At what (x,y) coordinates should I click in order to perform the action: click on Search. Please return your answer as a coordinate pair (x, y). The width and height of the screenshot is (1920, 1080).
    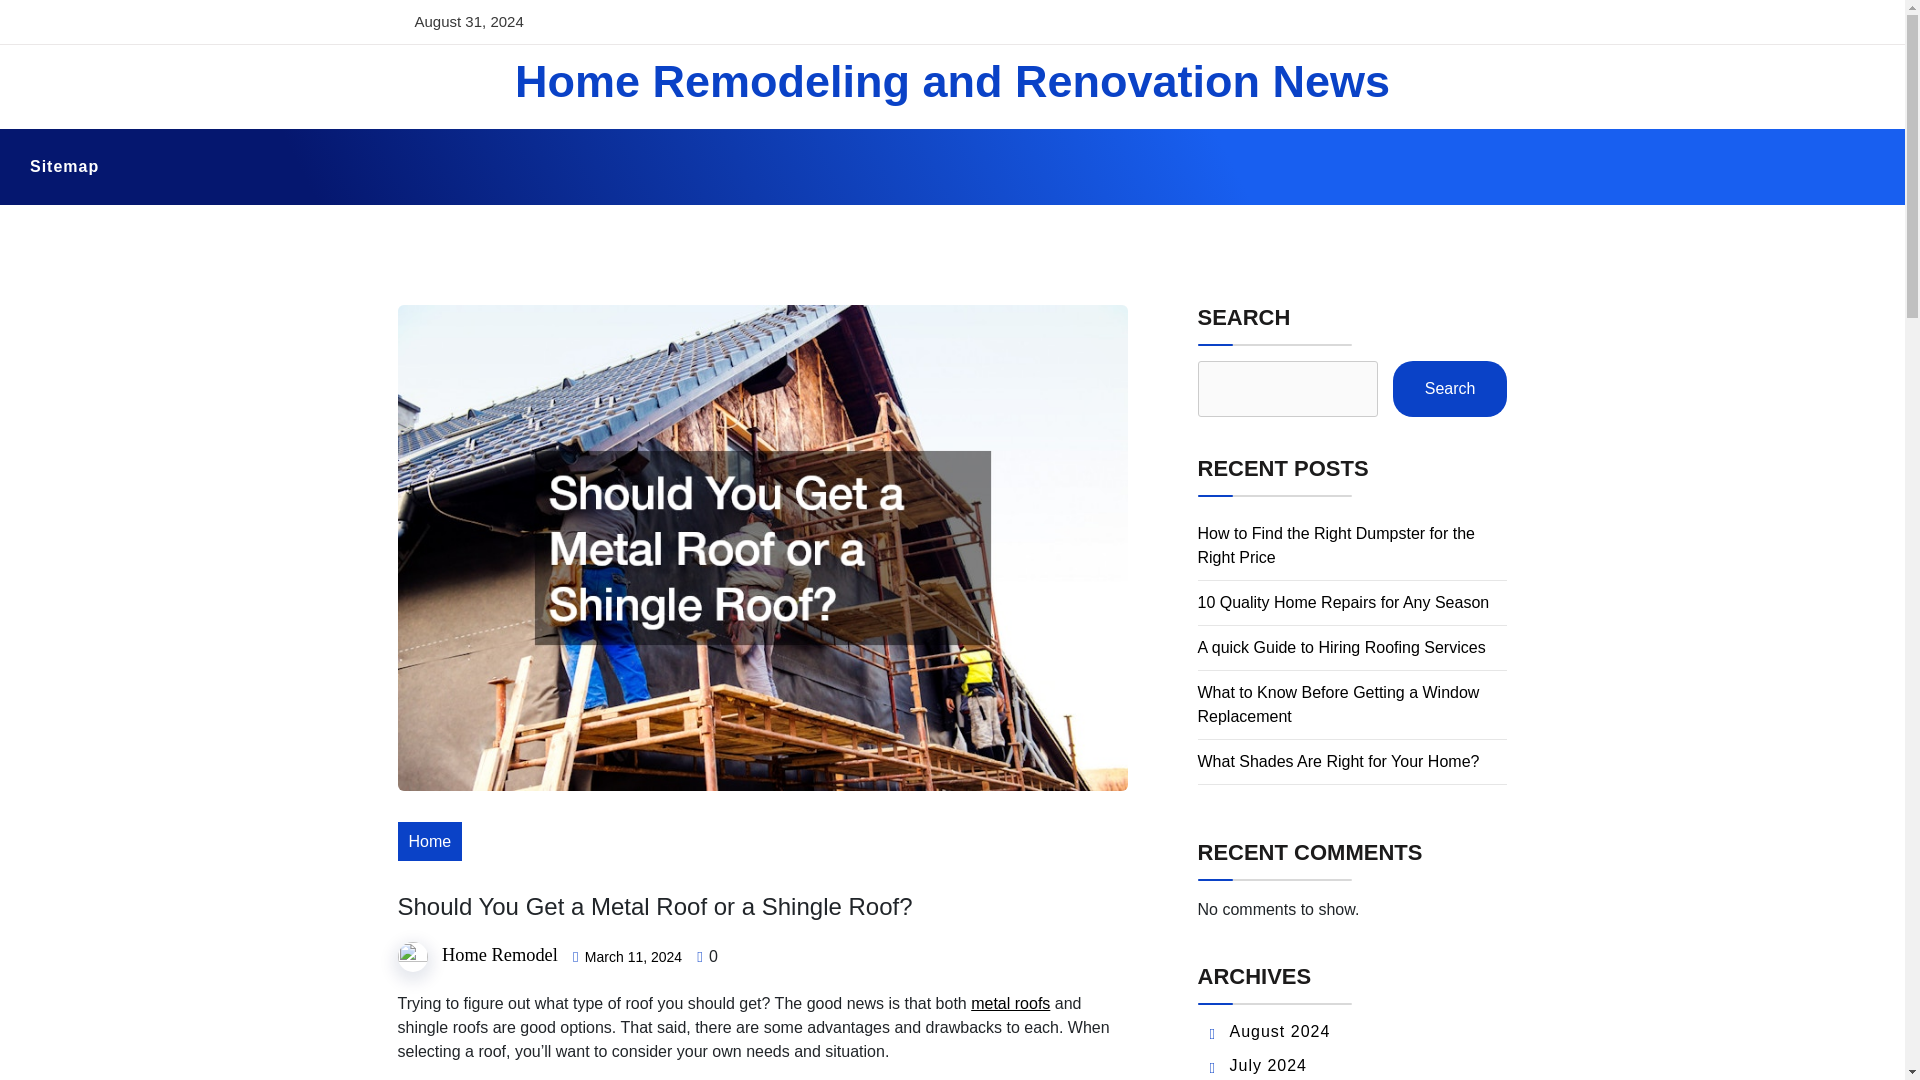
    Looking at the image, I should click on (1450, 388).